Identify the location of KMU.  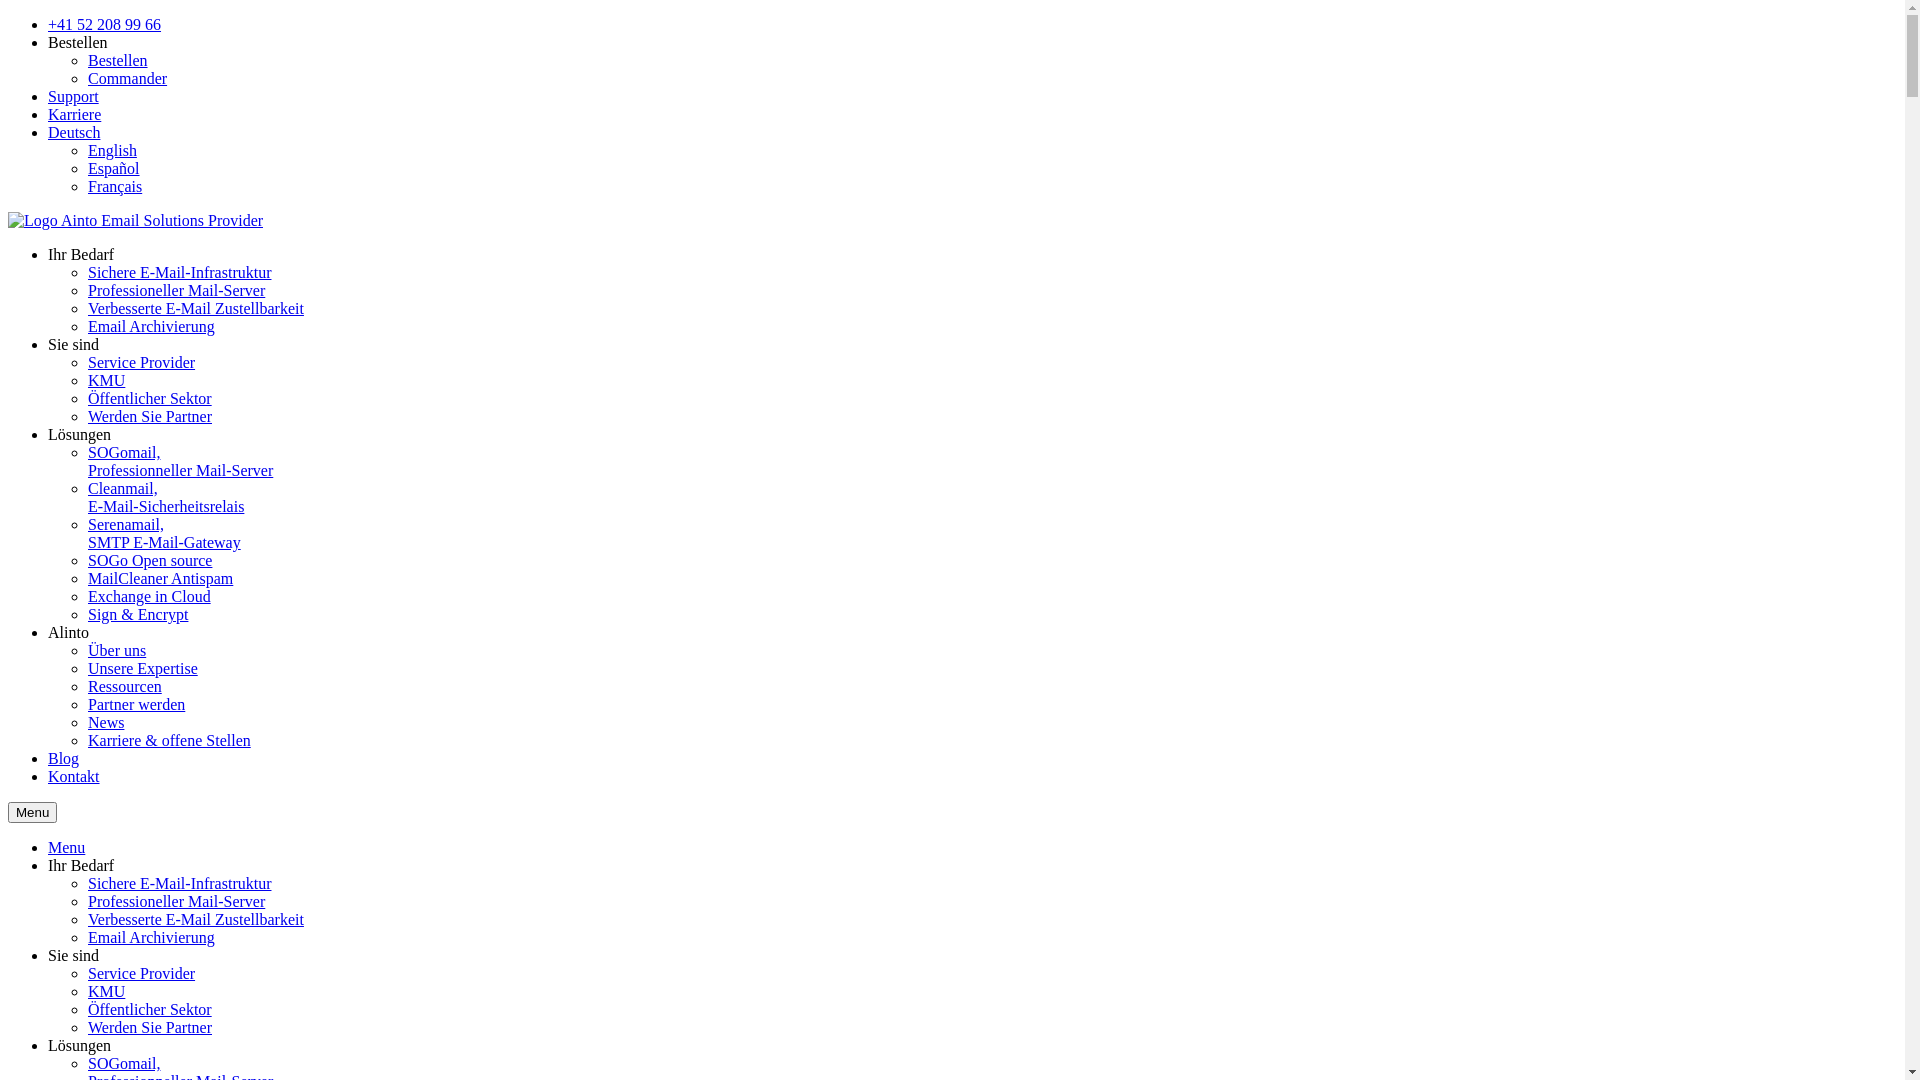
(106, 380).